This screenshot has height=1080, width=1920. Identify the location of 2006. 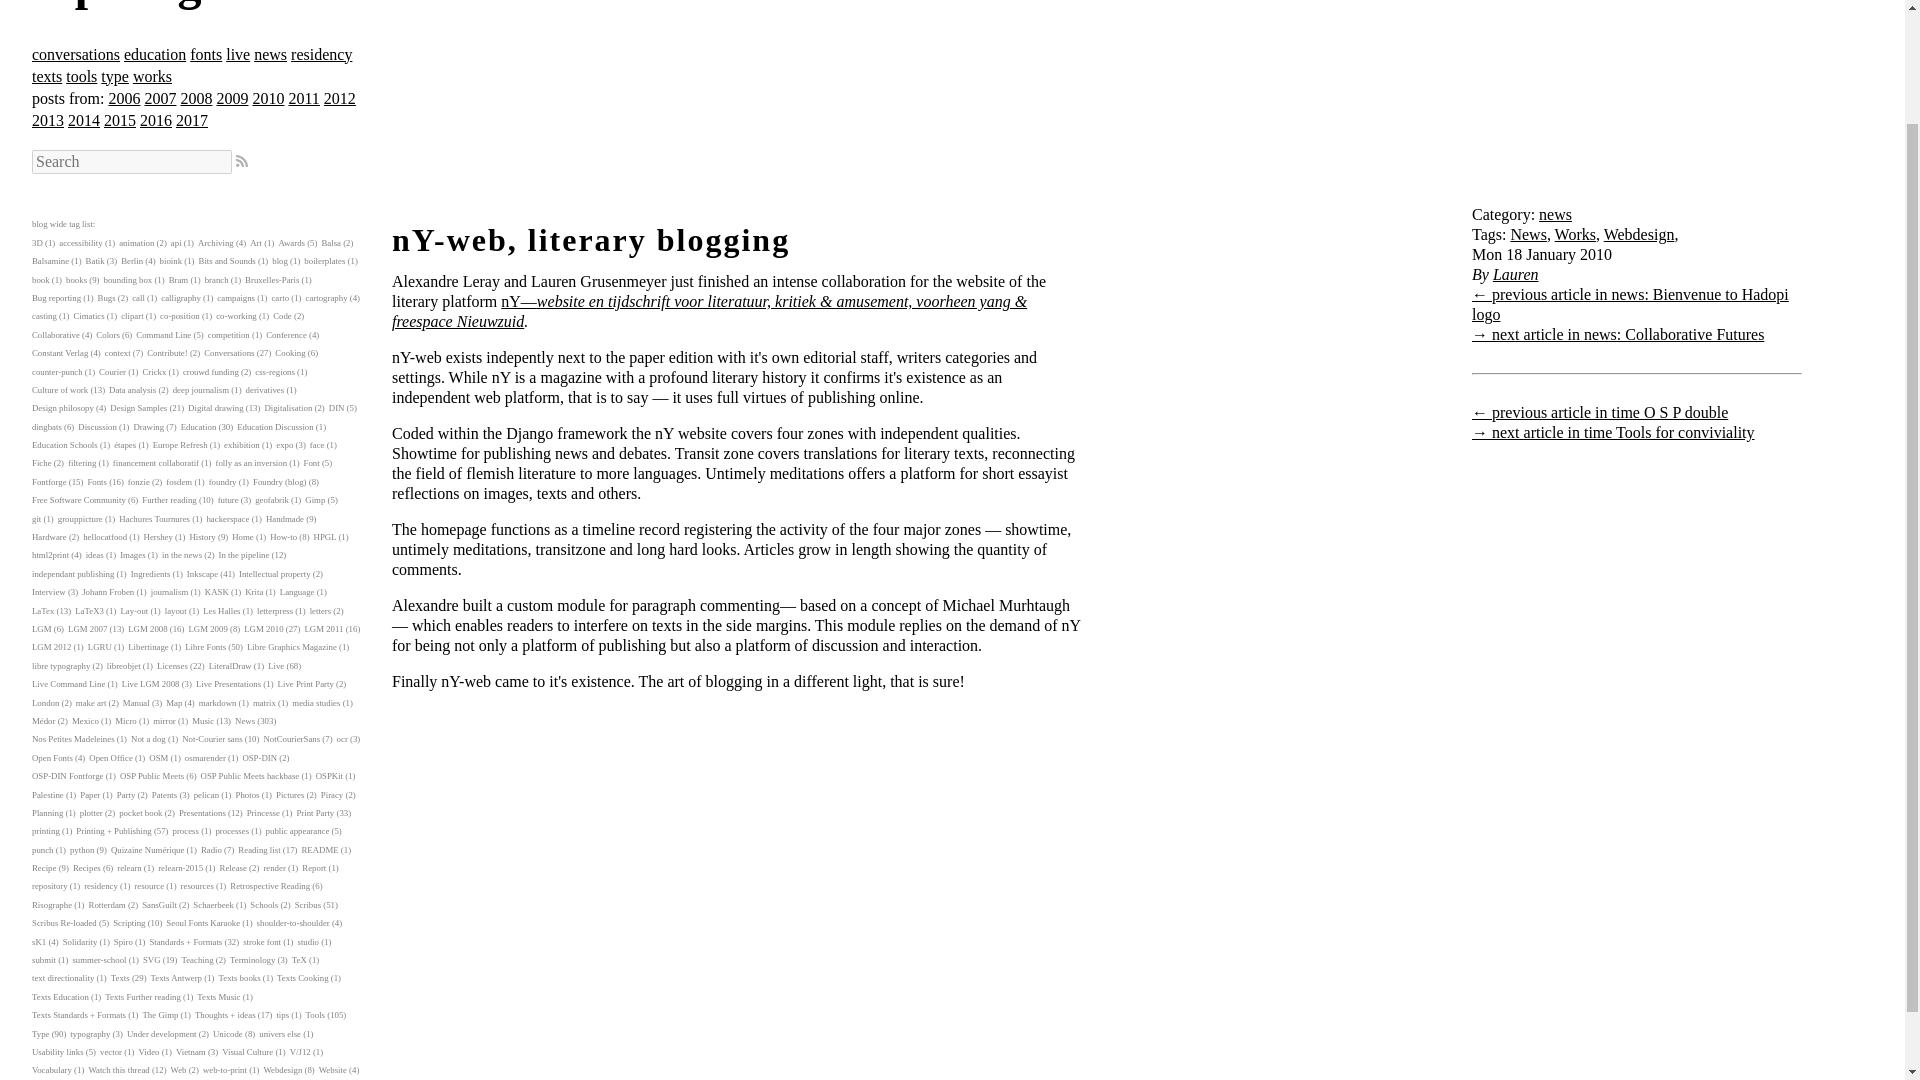
(124, 98).